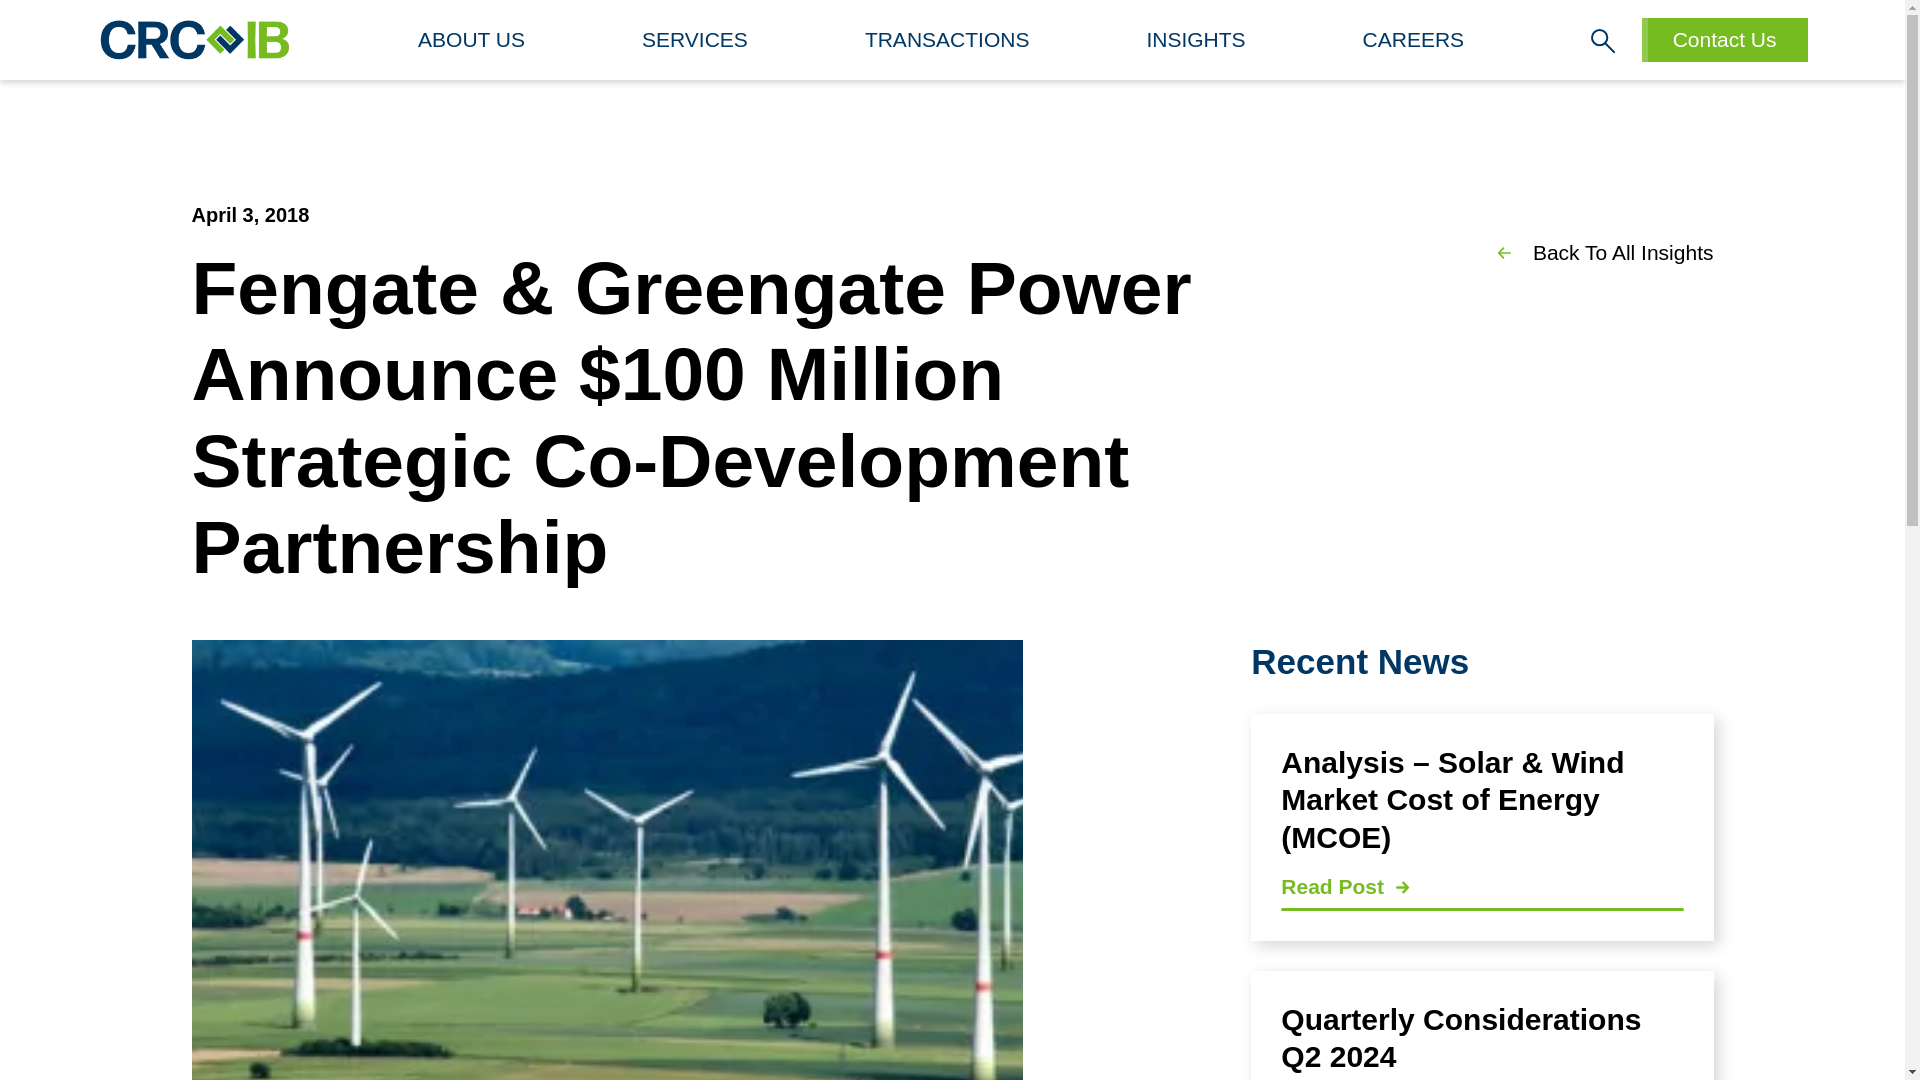  What do you see at coordinates (1482, 1025) in the screenshot?
I see `SERVICES` at bounding box center [1482, 1025].